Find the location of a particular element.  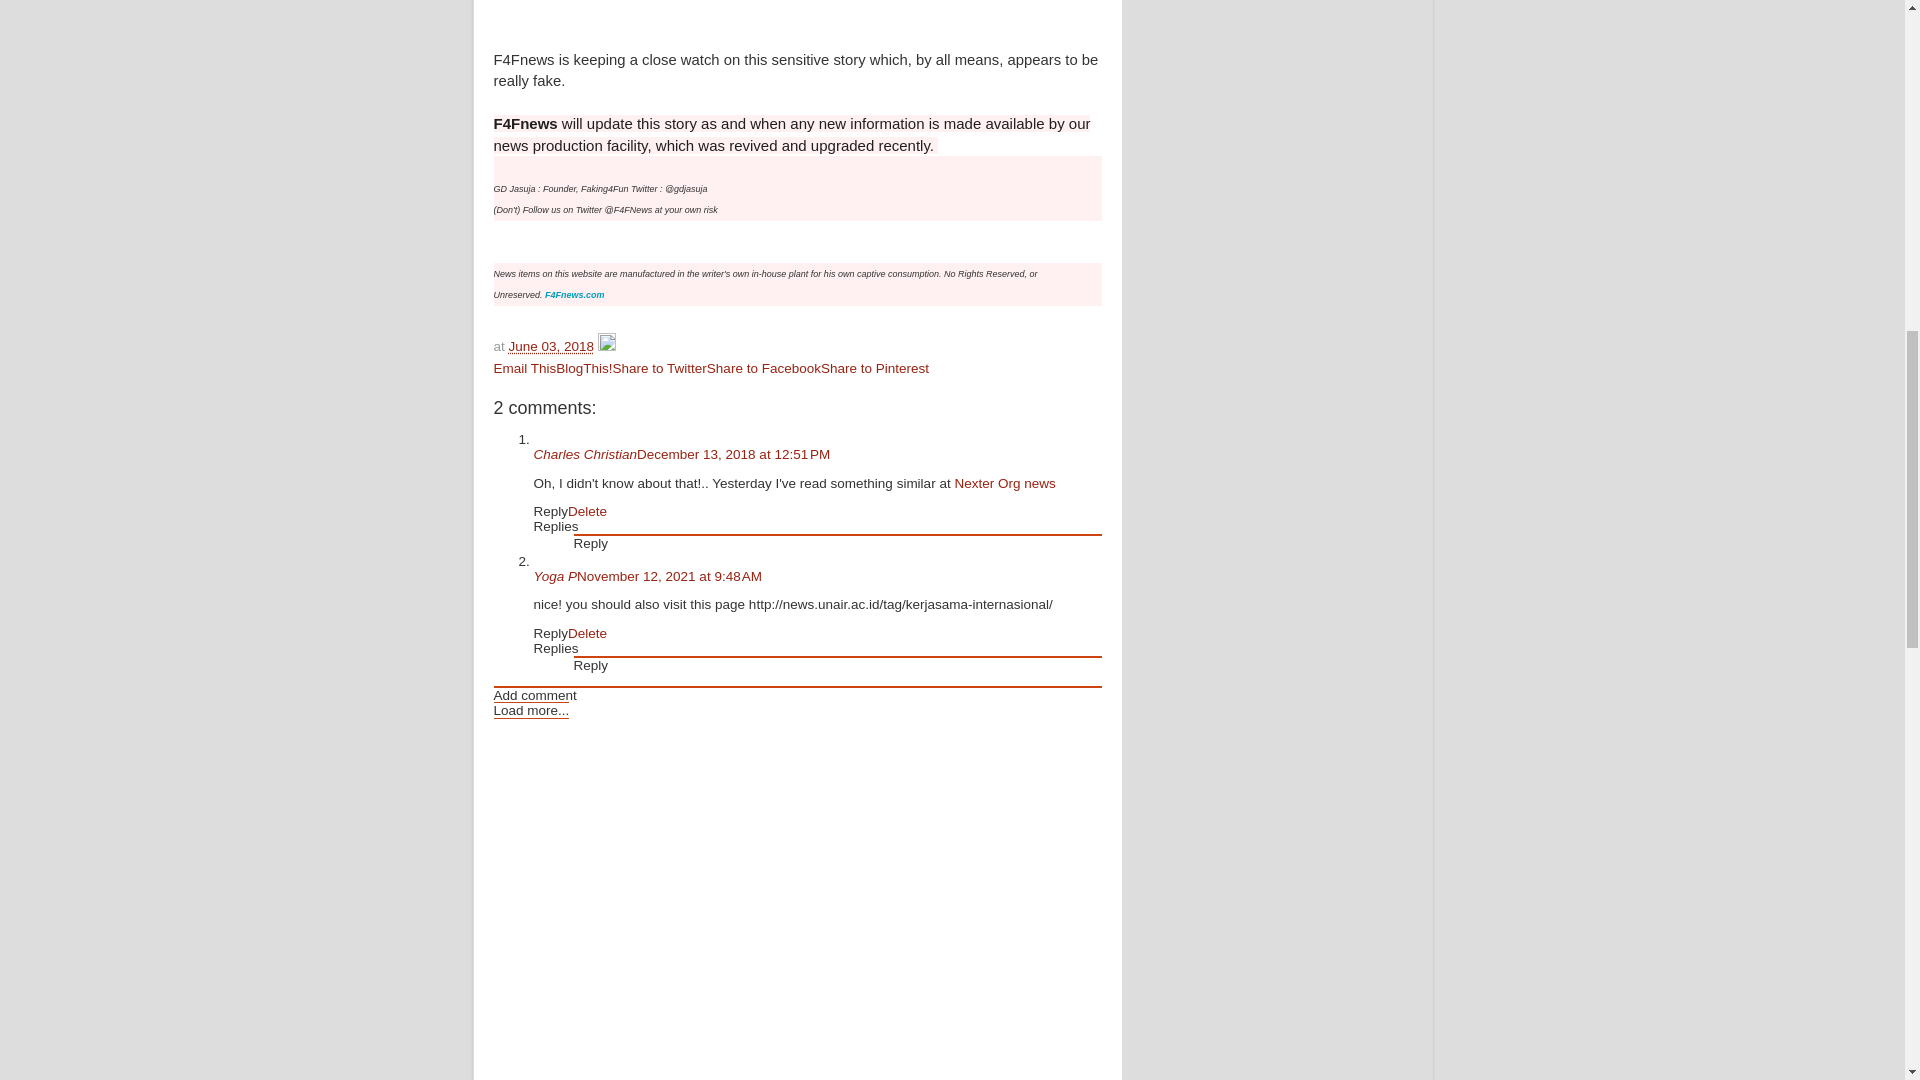

Delete is located at coordinates (587, 512).